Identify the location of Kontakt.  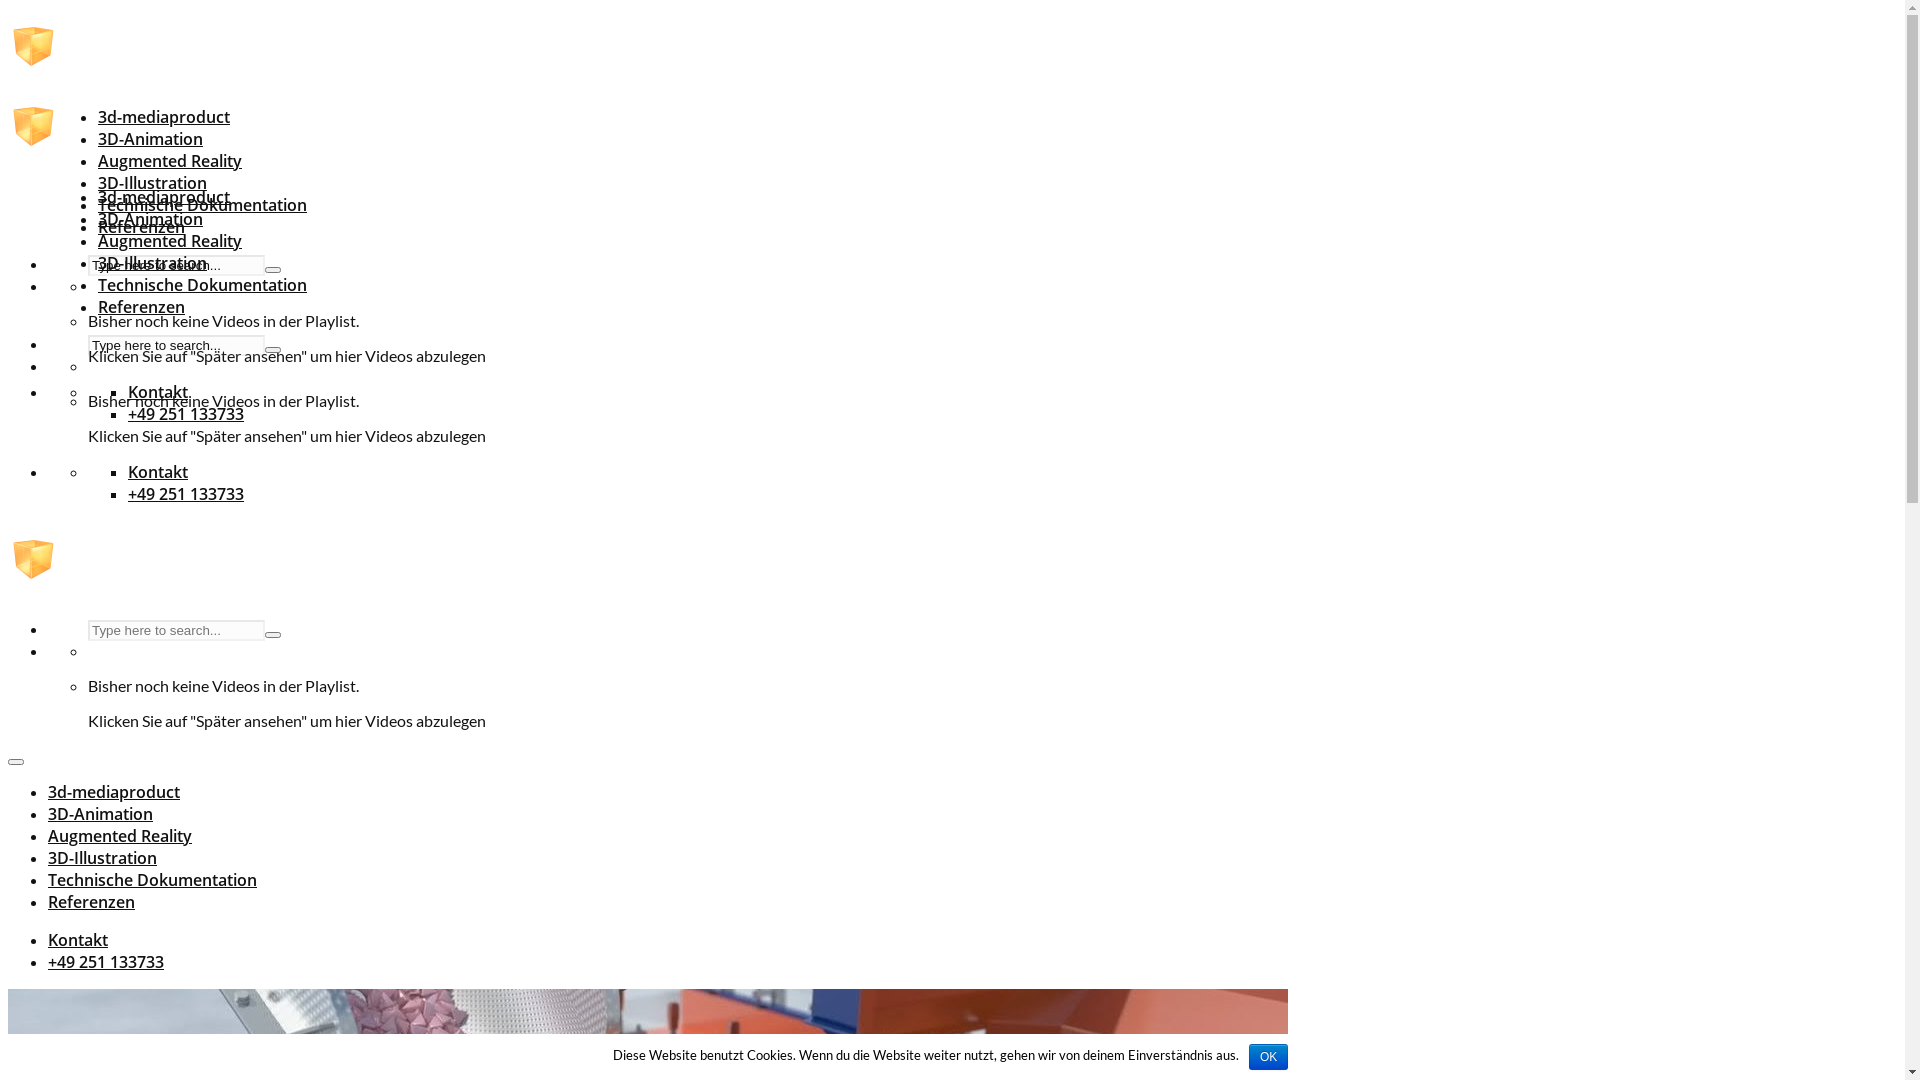
(158, 392).